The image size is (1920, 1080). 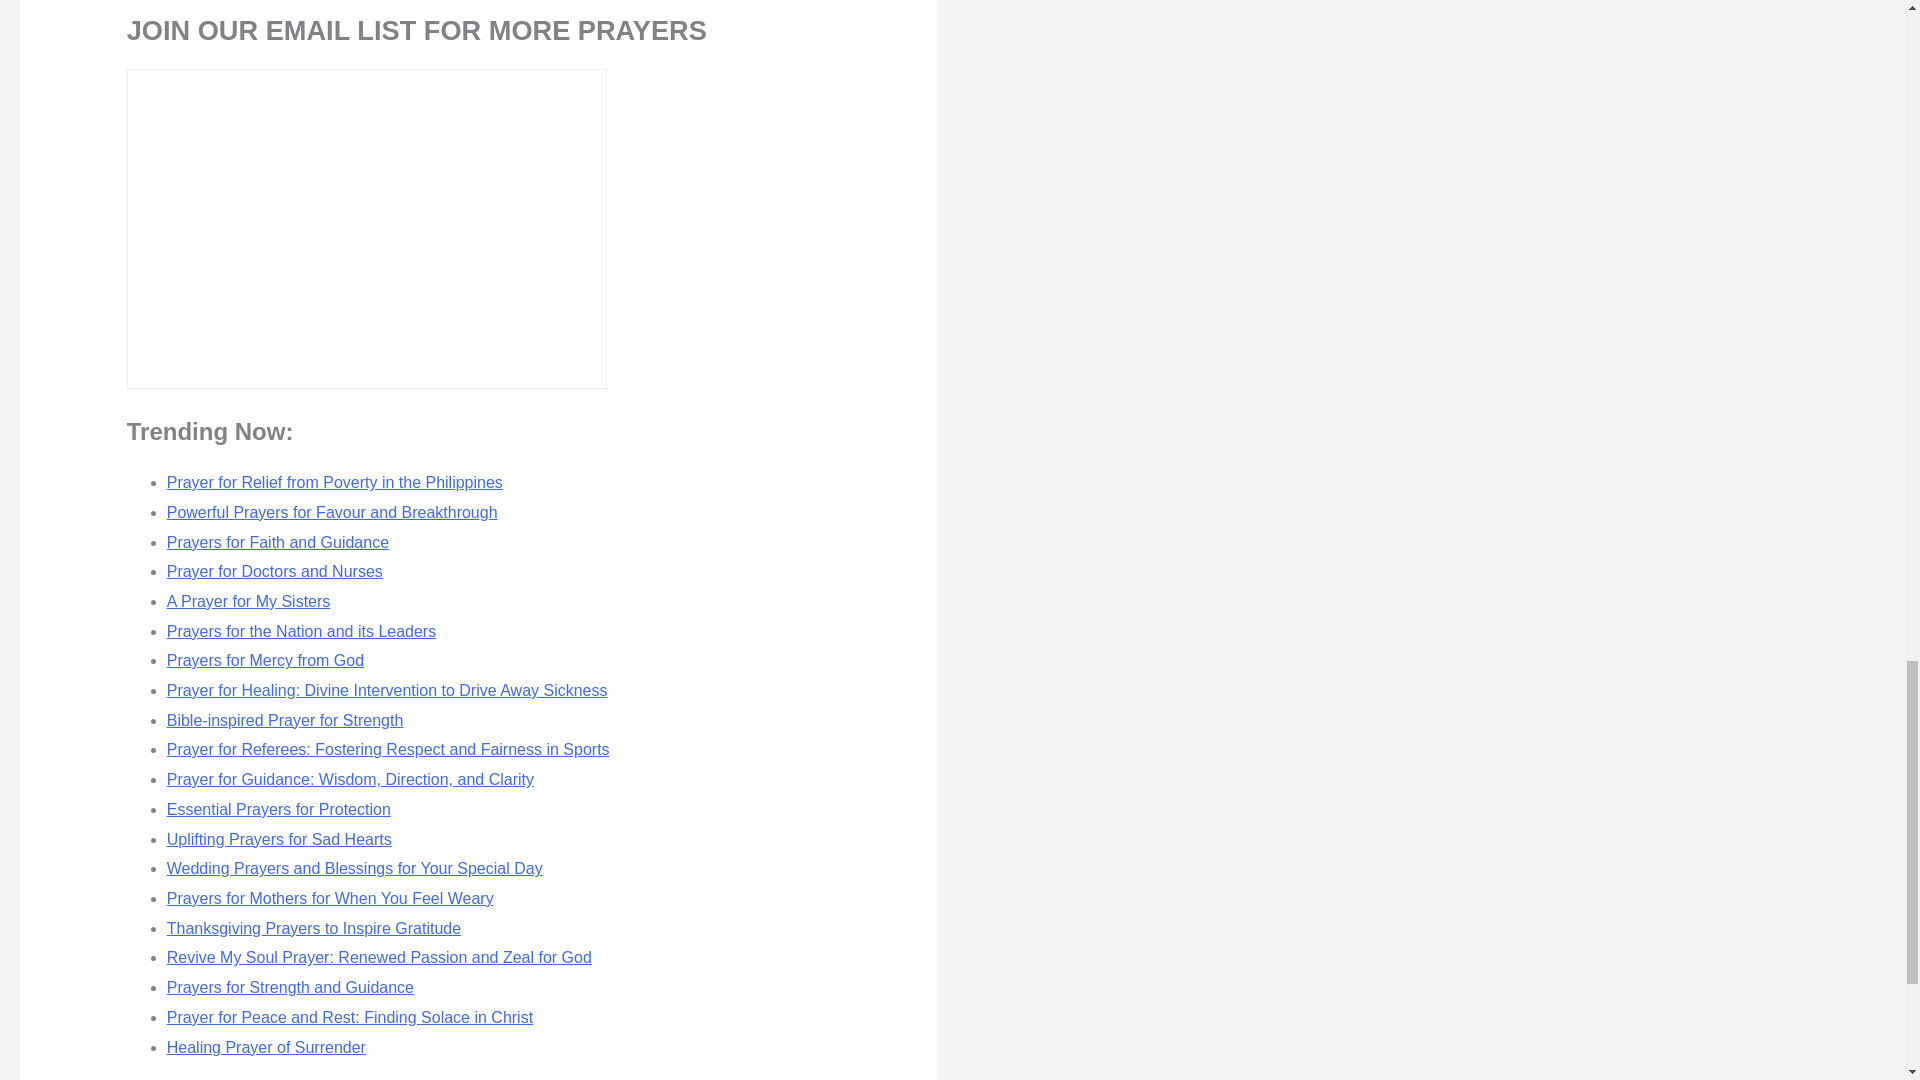 I want to click on Prayer for Relief from Poverty in the Philippines, so click(x=335, y=482).